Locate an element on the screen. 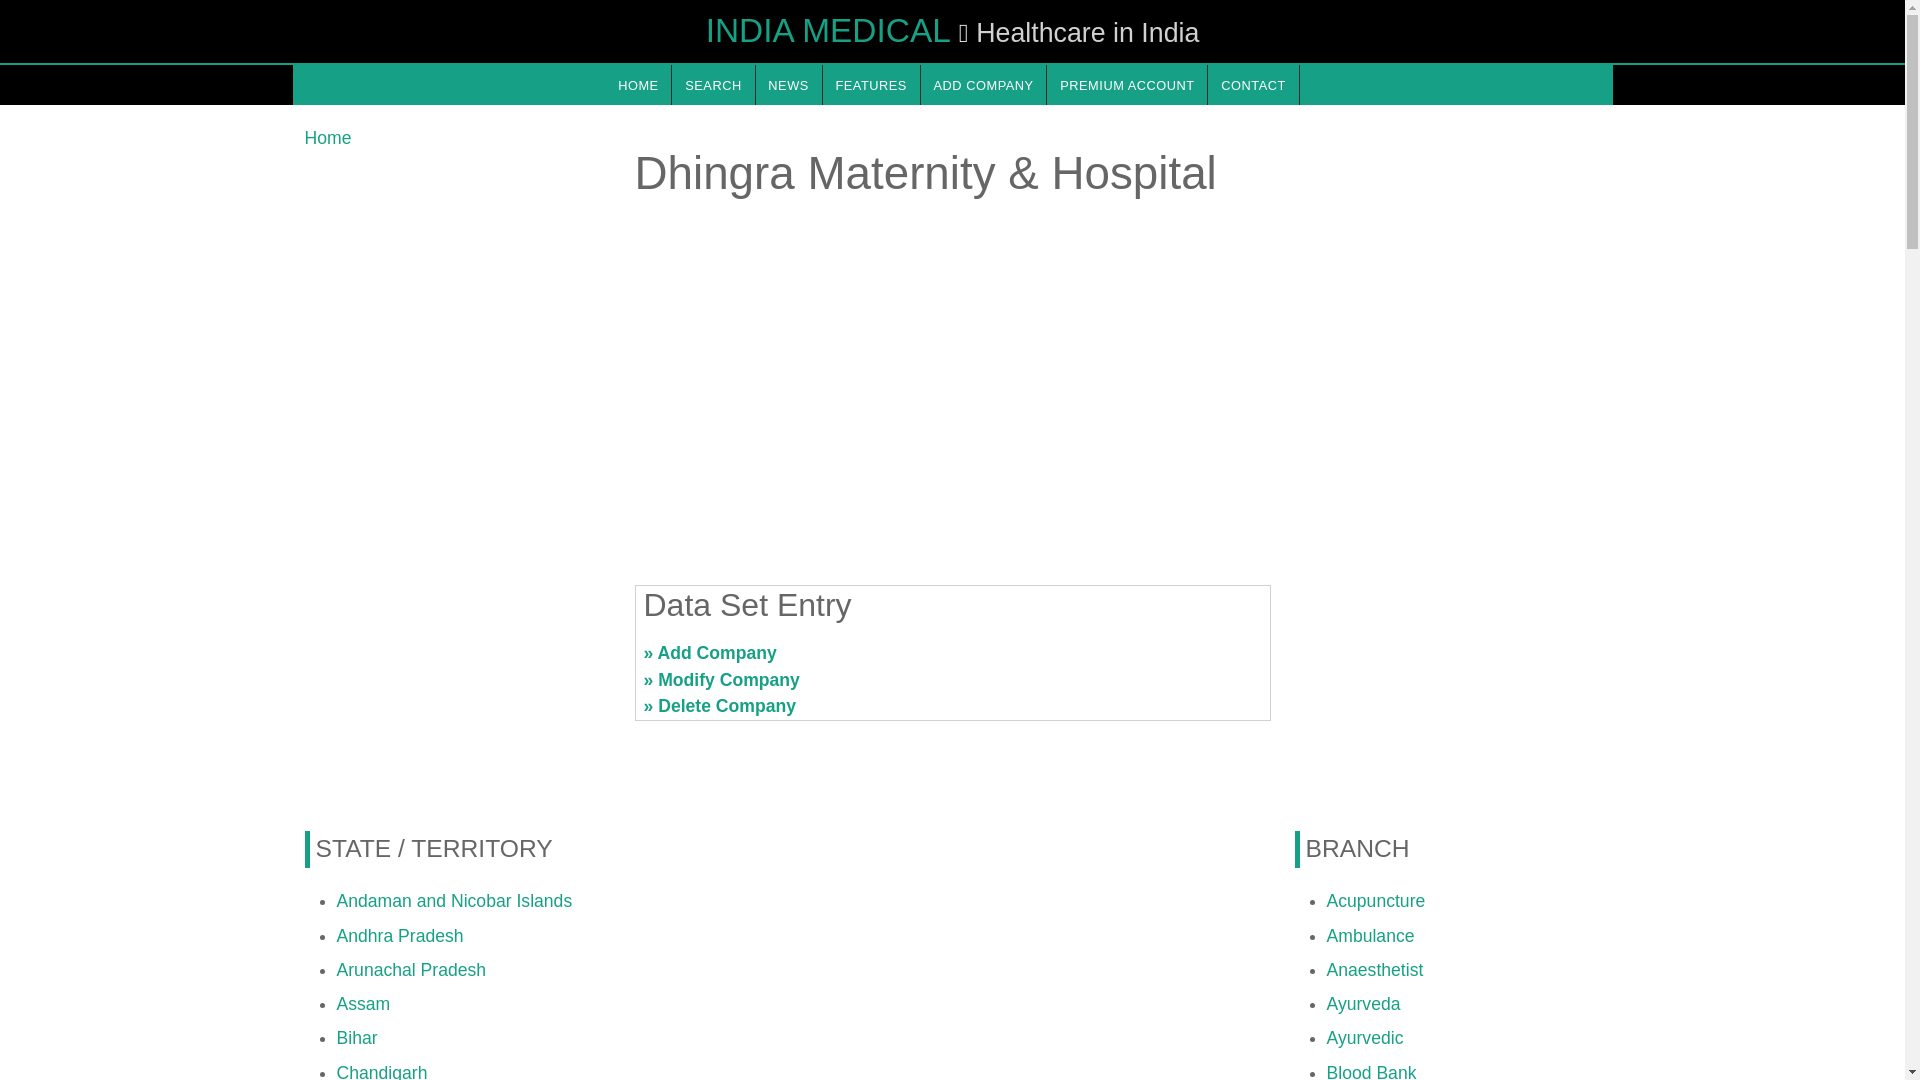 This screenshot has height=1080, width=1920. Bihar is located at coordinates (356, 1038).